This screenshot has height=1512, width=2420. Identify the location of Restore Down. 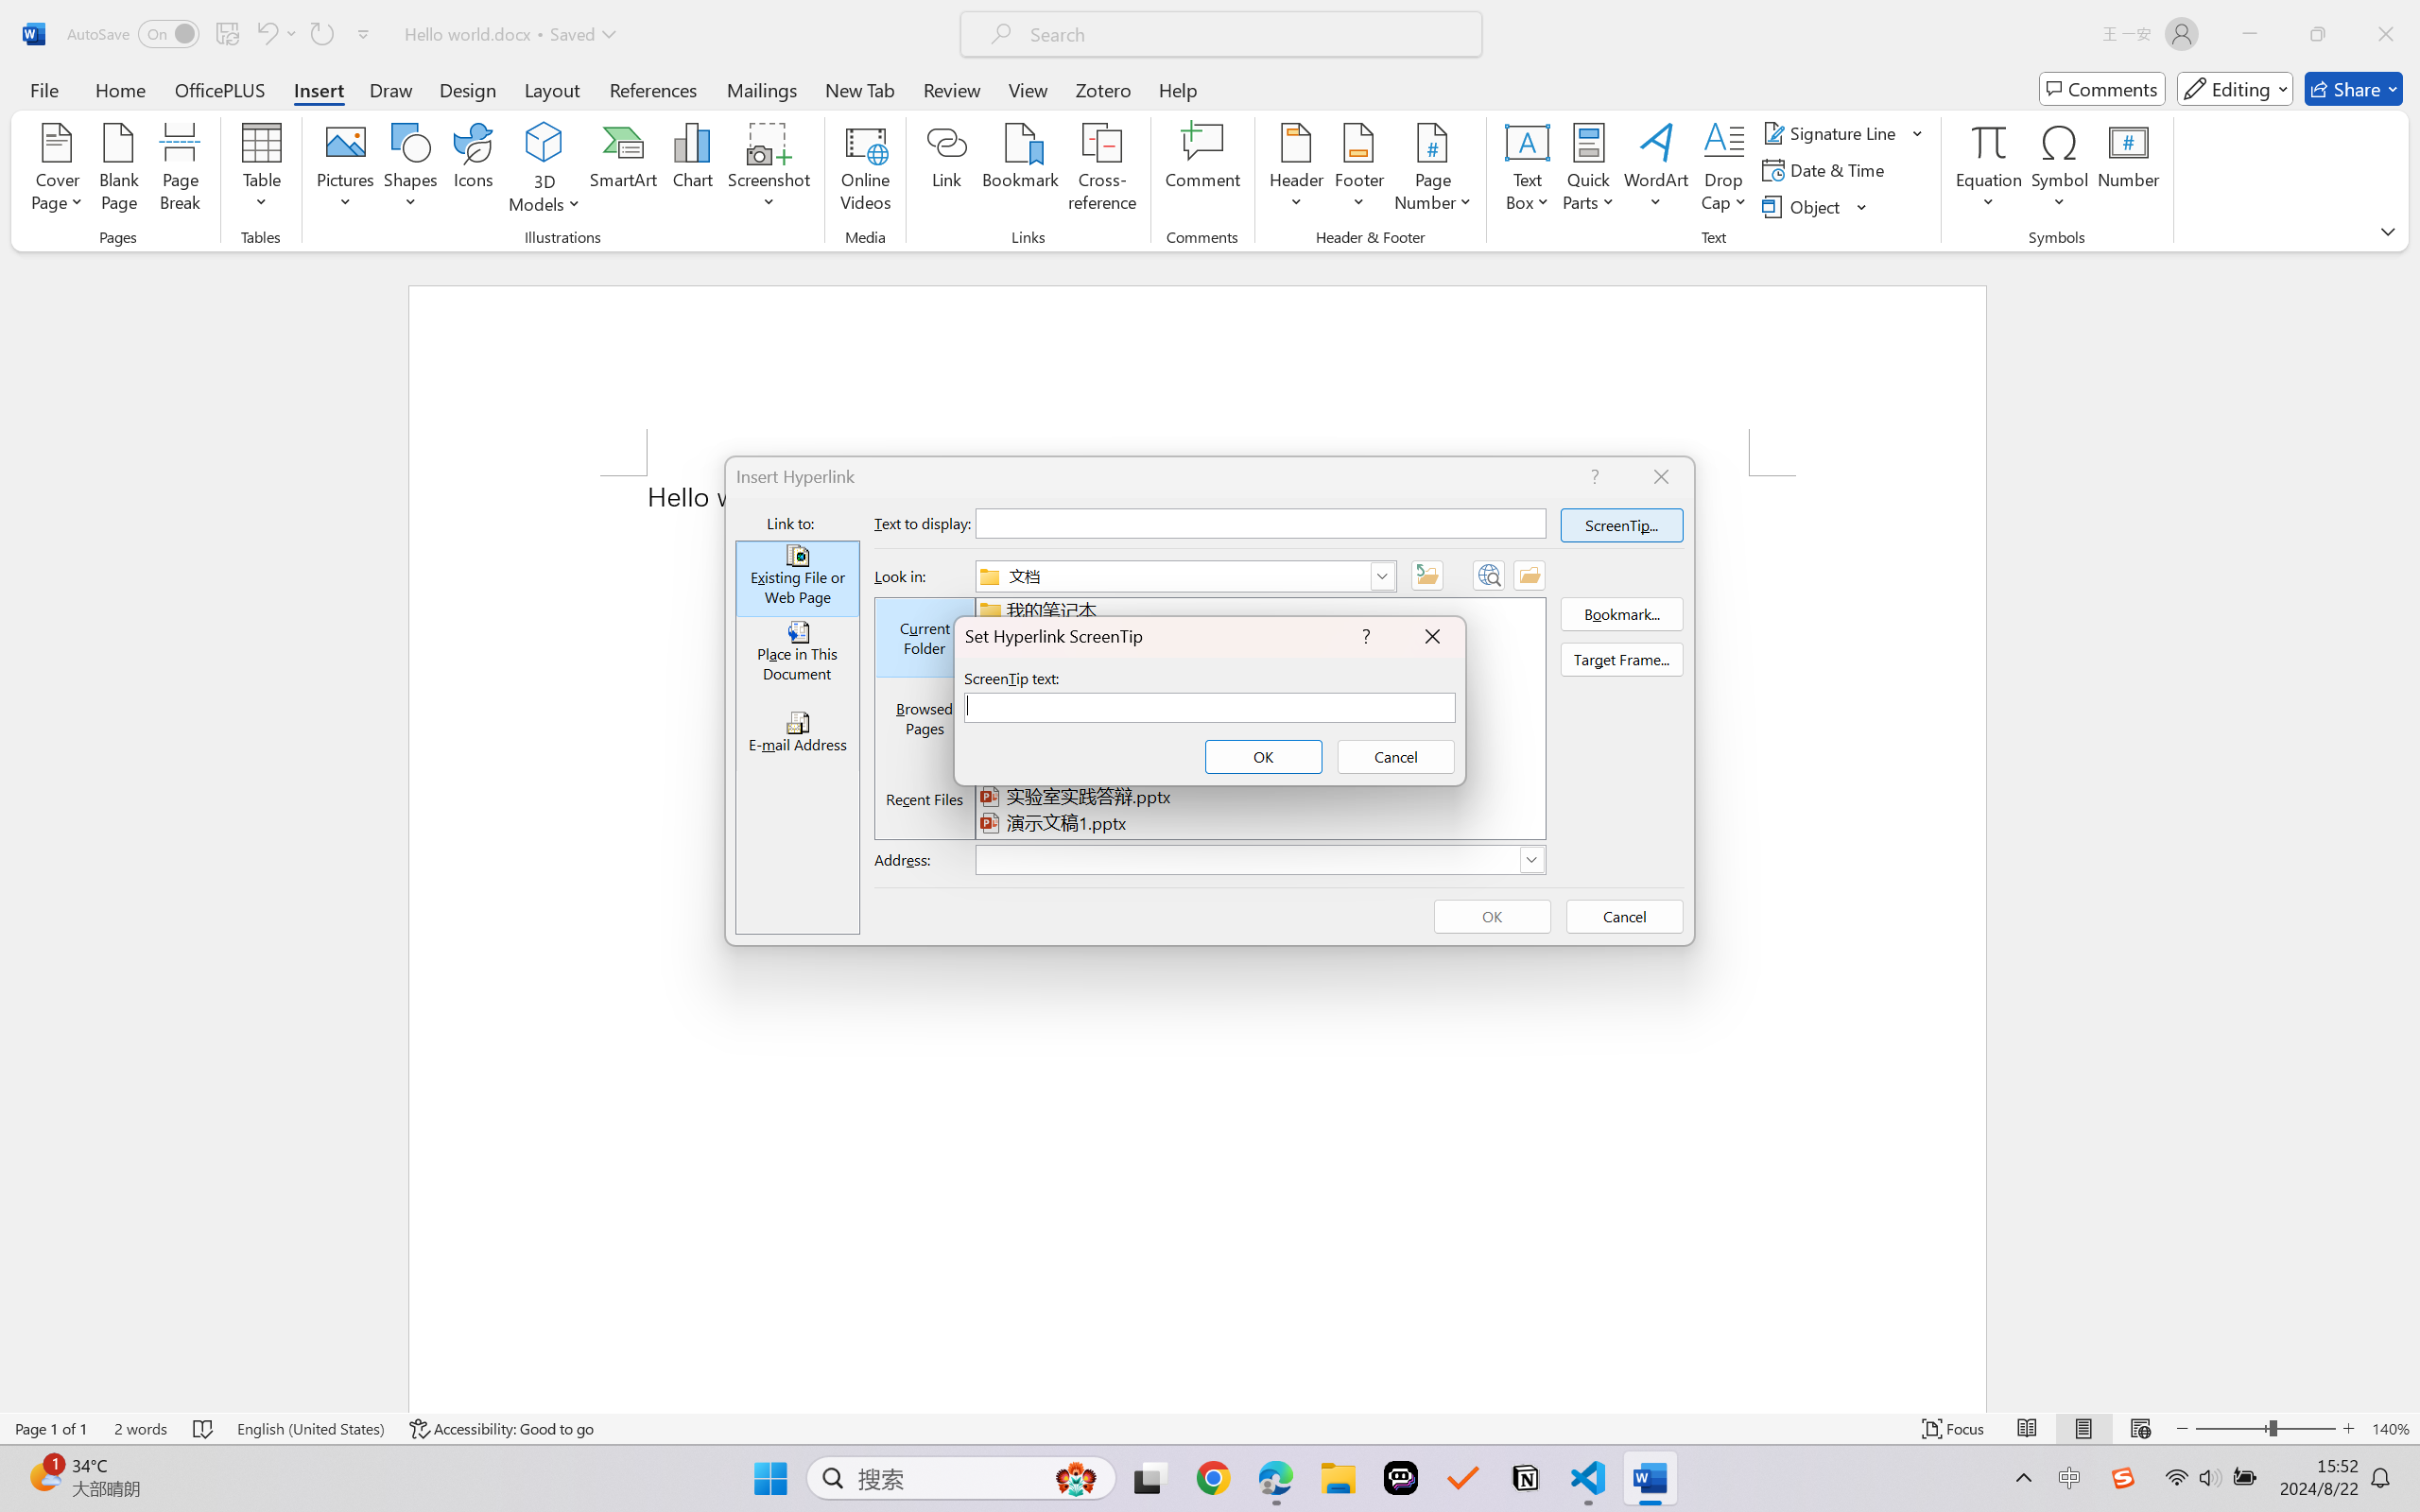
(2318, 34).